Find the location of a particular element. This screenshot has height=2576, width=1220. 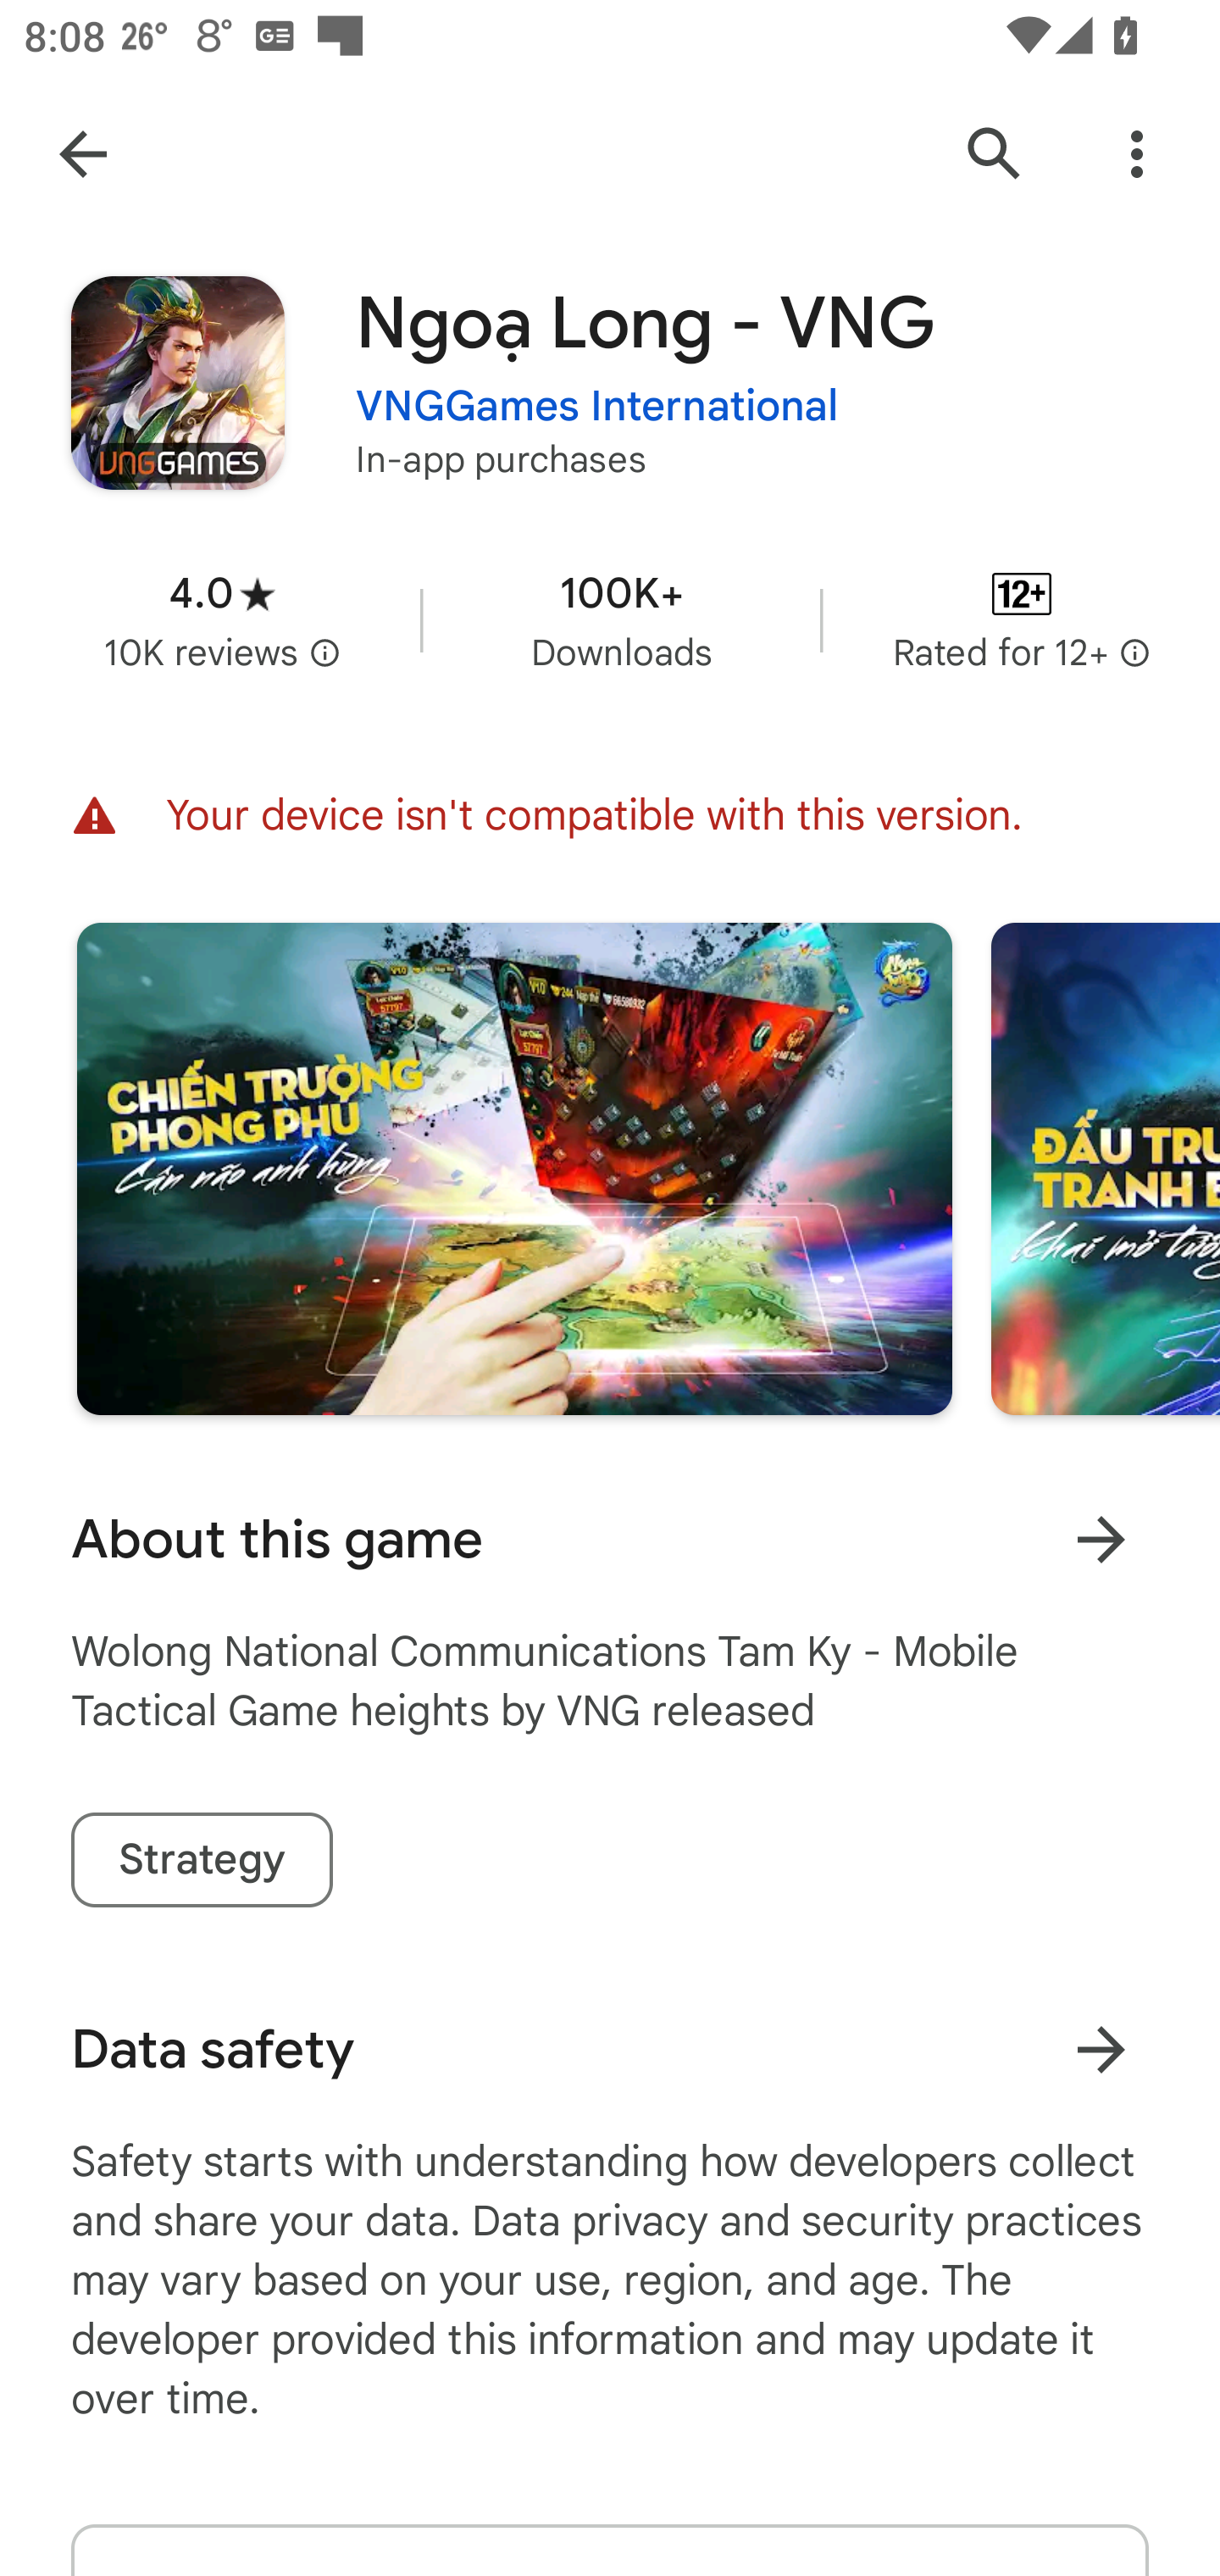

Learn more About this game is located at coordinates (1101, 1539).